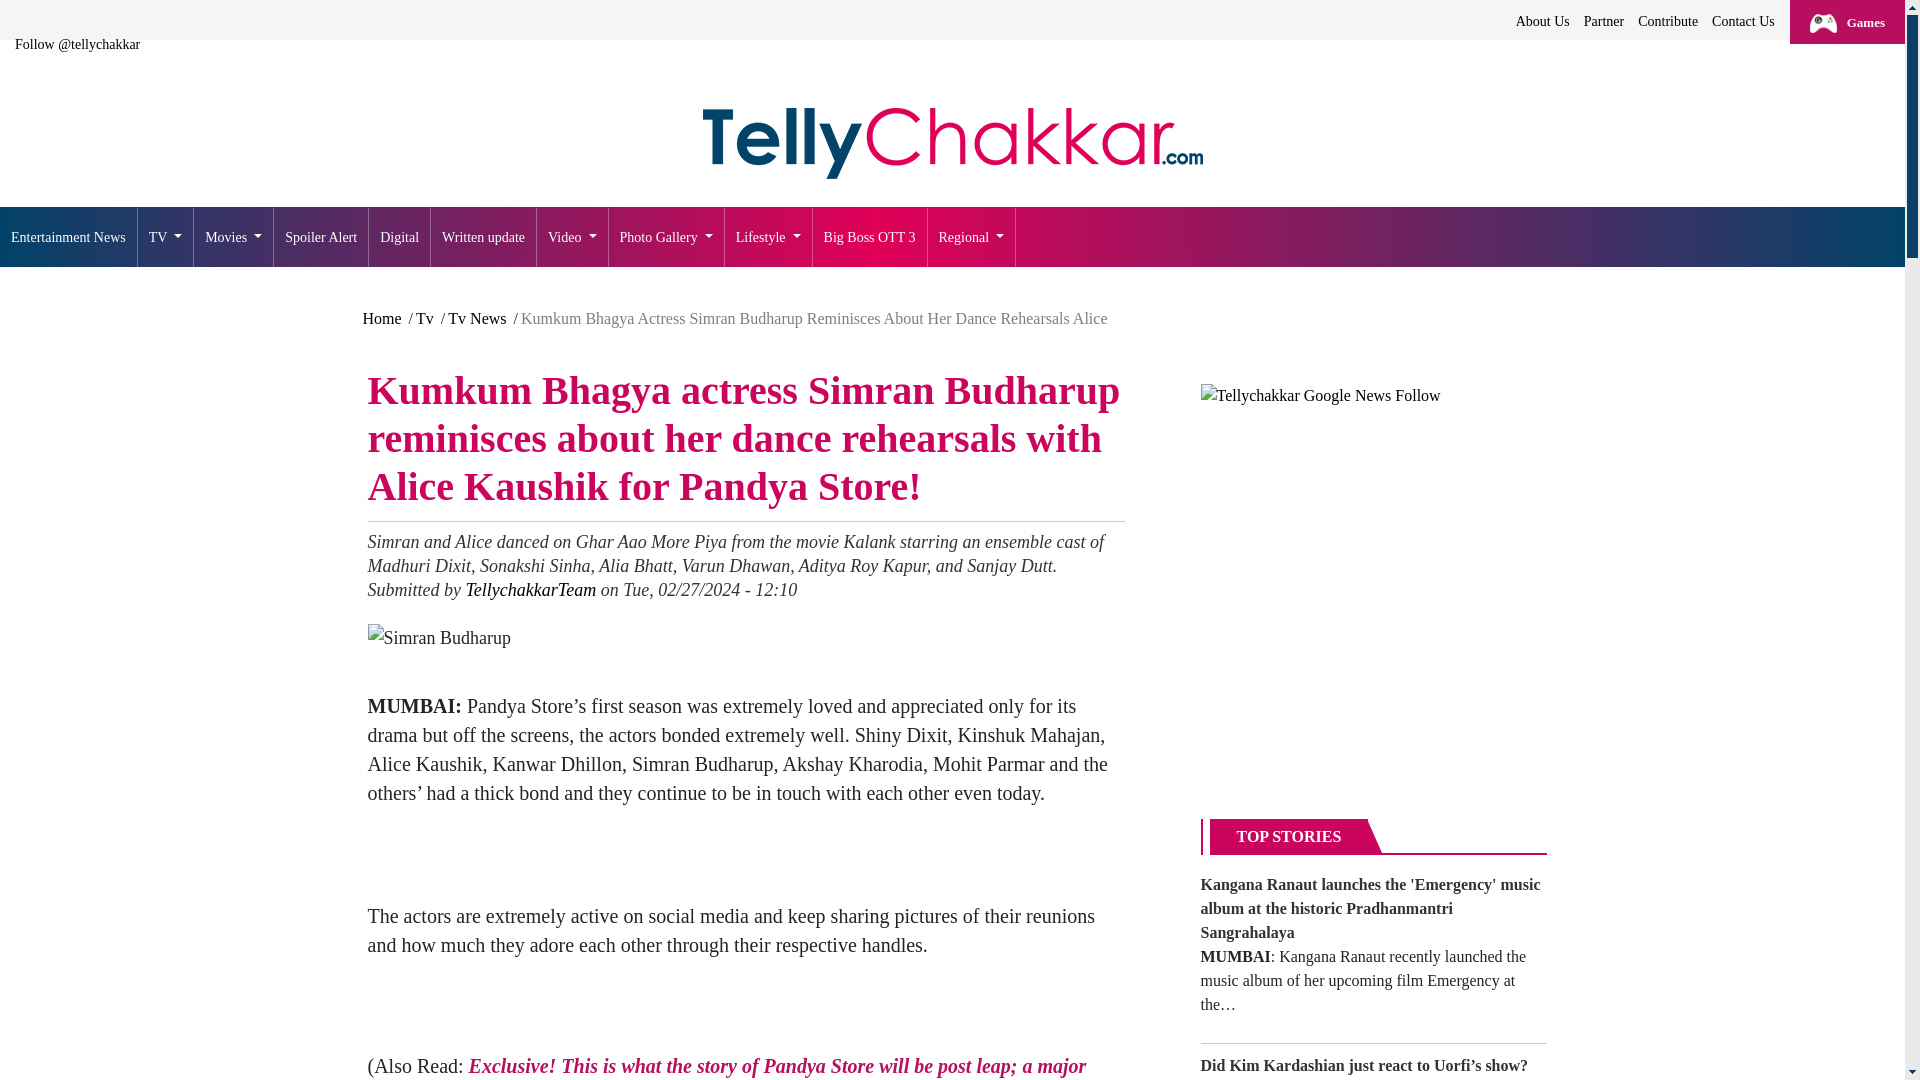 This screenshot has height=1080, width=1920. Describe the element at coordinates (1542, 21) in the screenshot. I see `About Us` at that location.